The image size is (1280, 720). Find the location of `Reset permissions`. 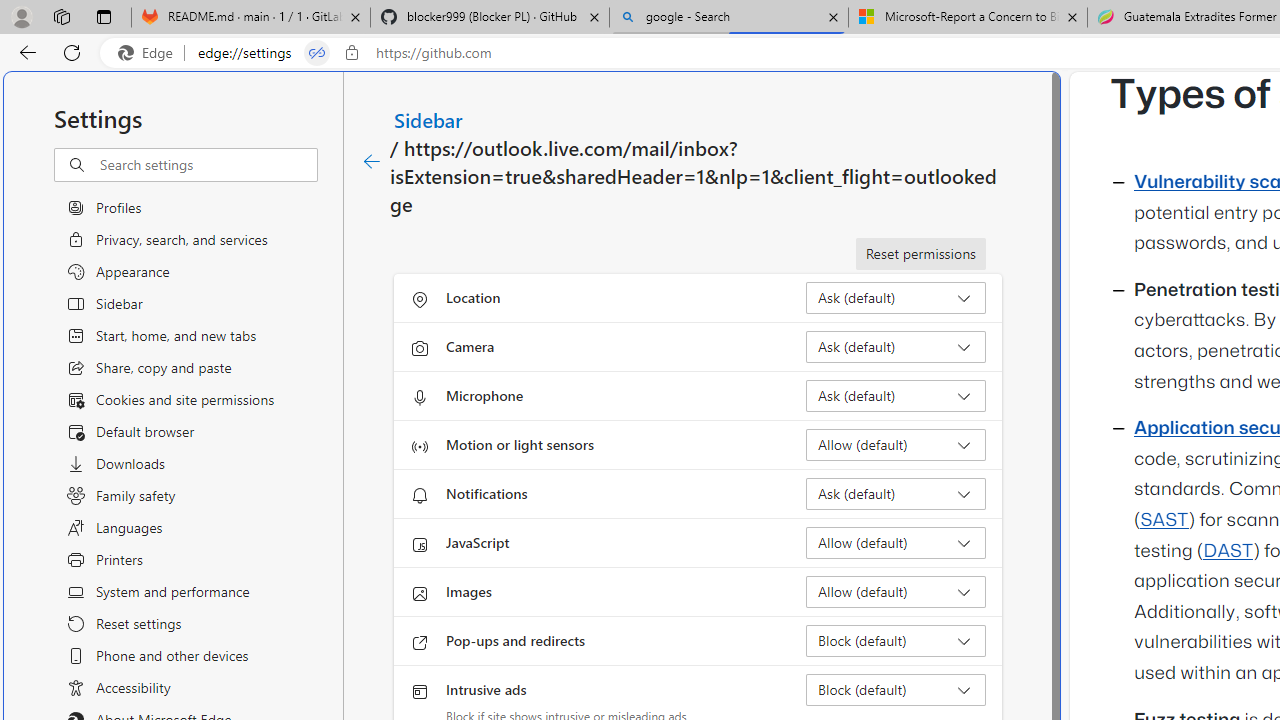

Reset permissions is located at coordinates (920, 254).